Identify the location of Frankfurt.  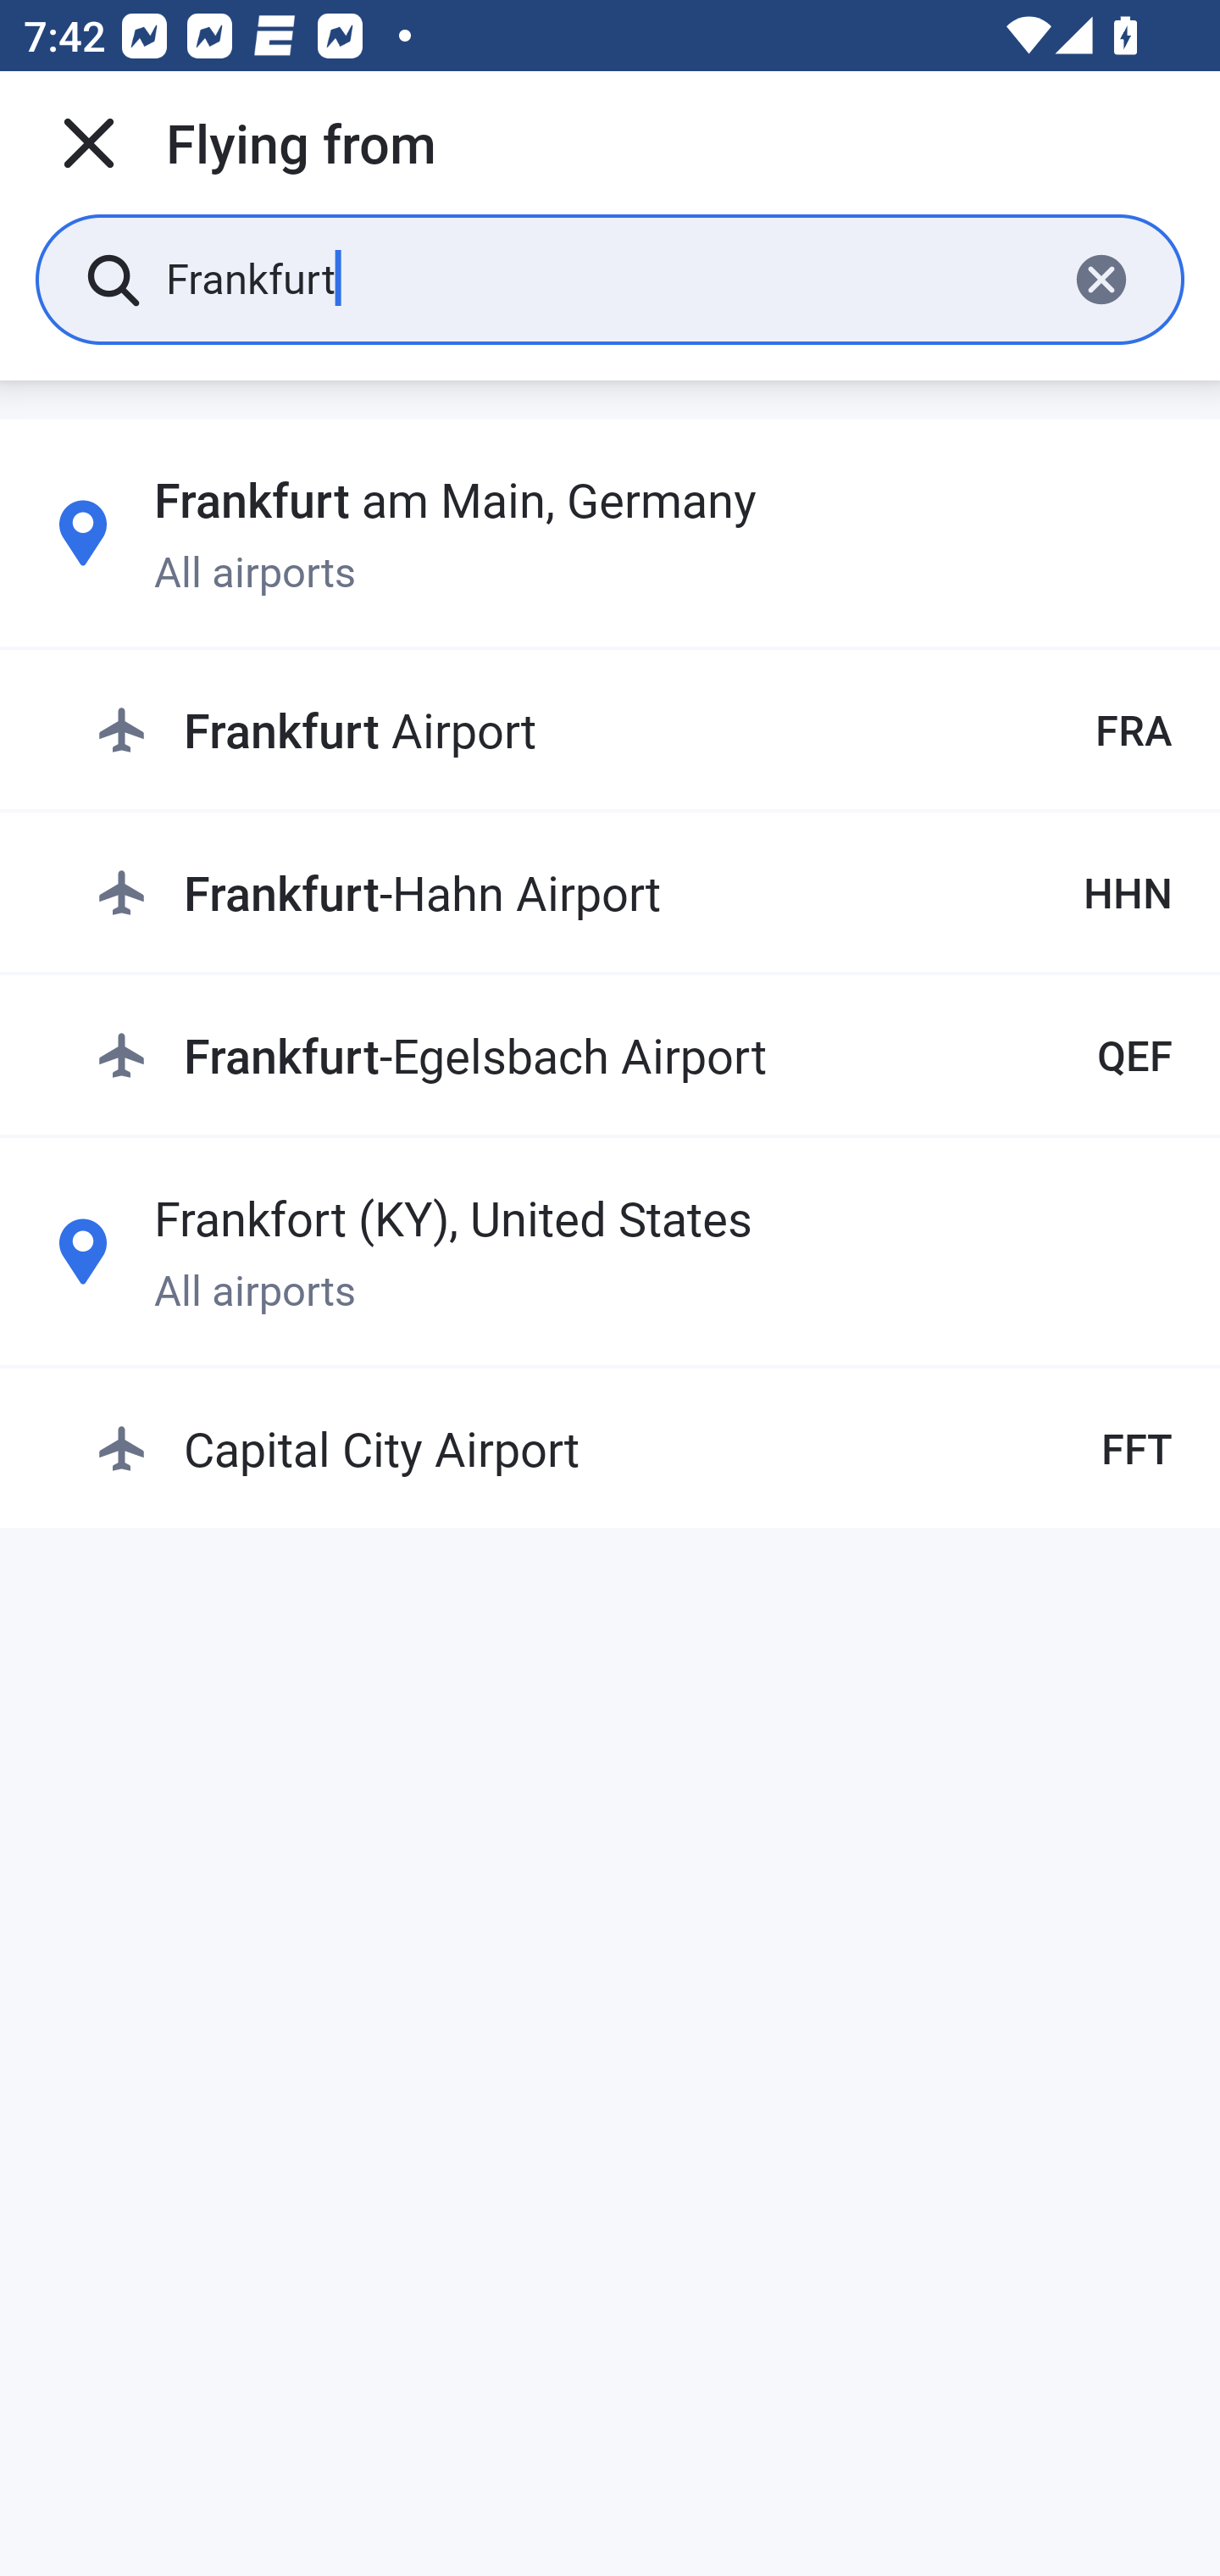
(603, 278).